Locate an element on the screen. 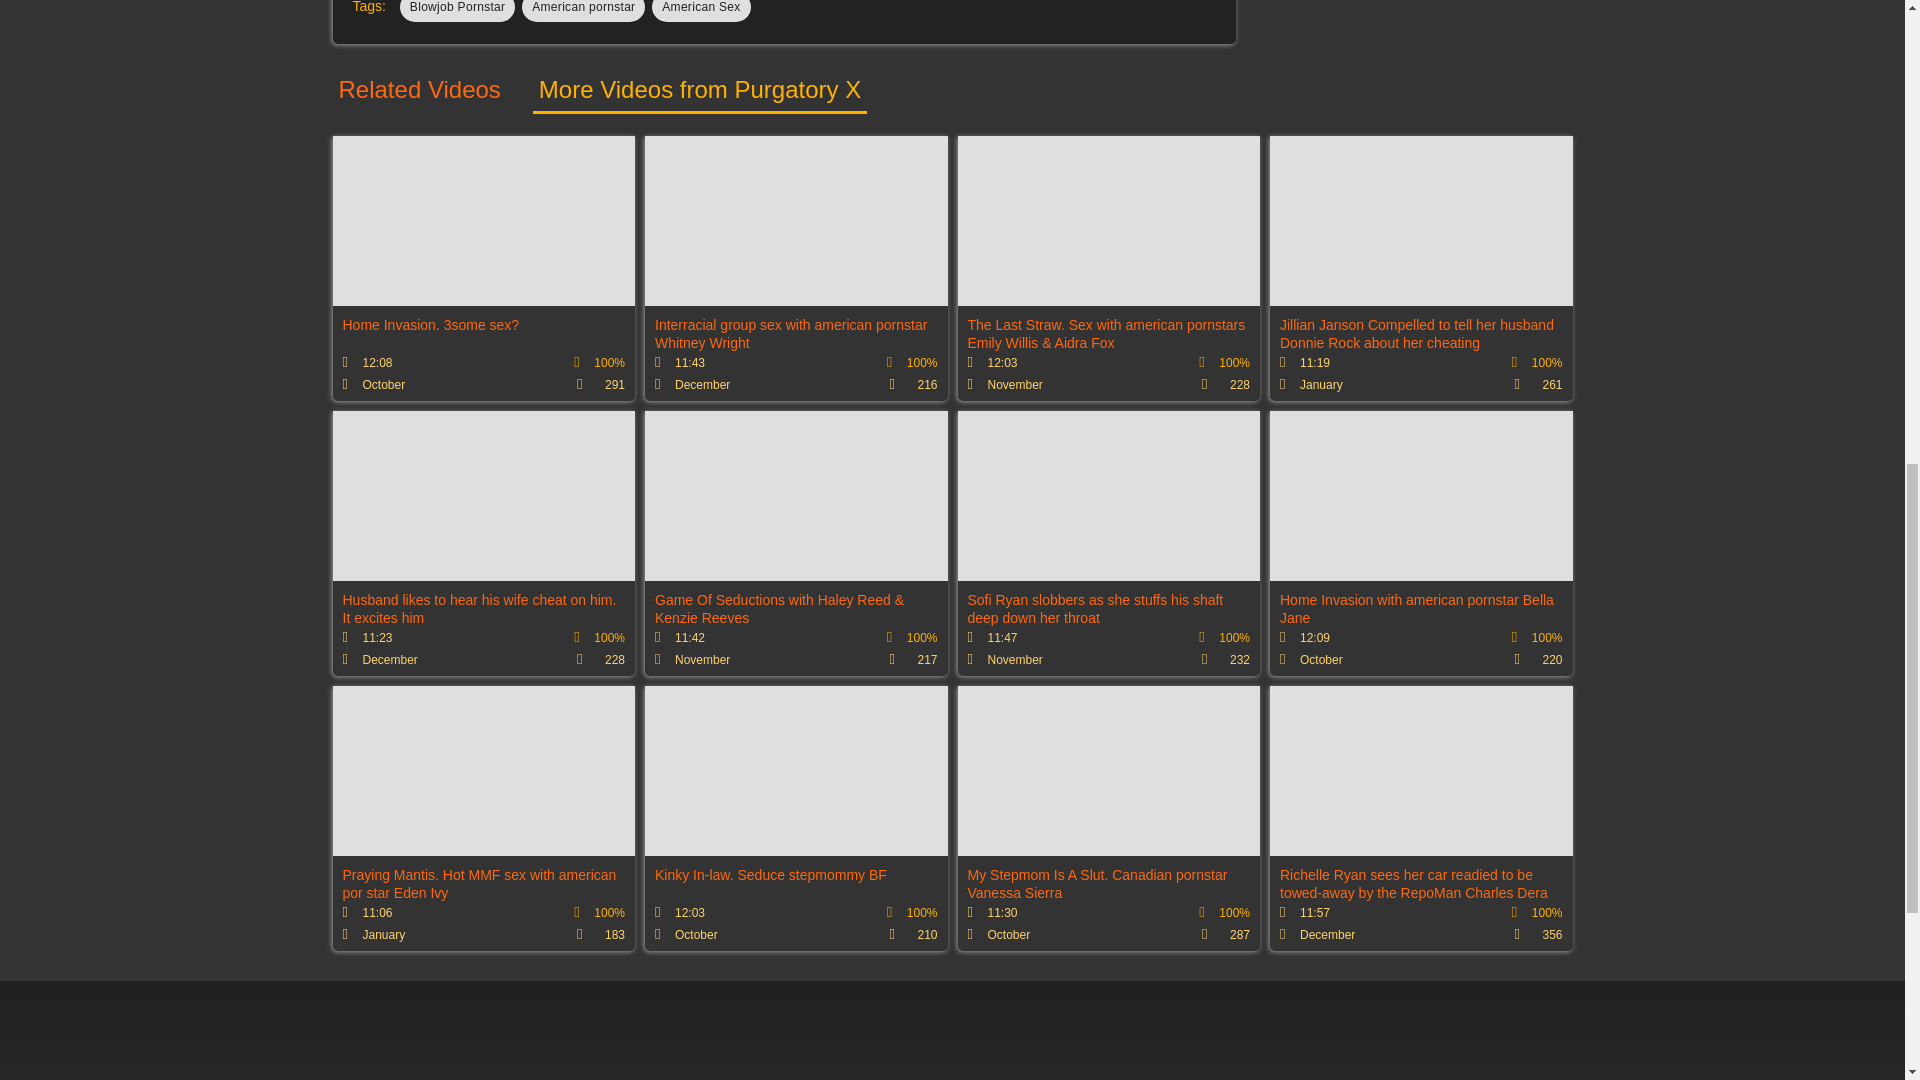 The width and height of the screenshot is (1920, 1080). Related Videos is located at coordinates (419, 94).